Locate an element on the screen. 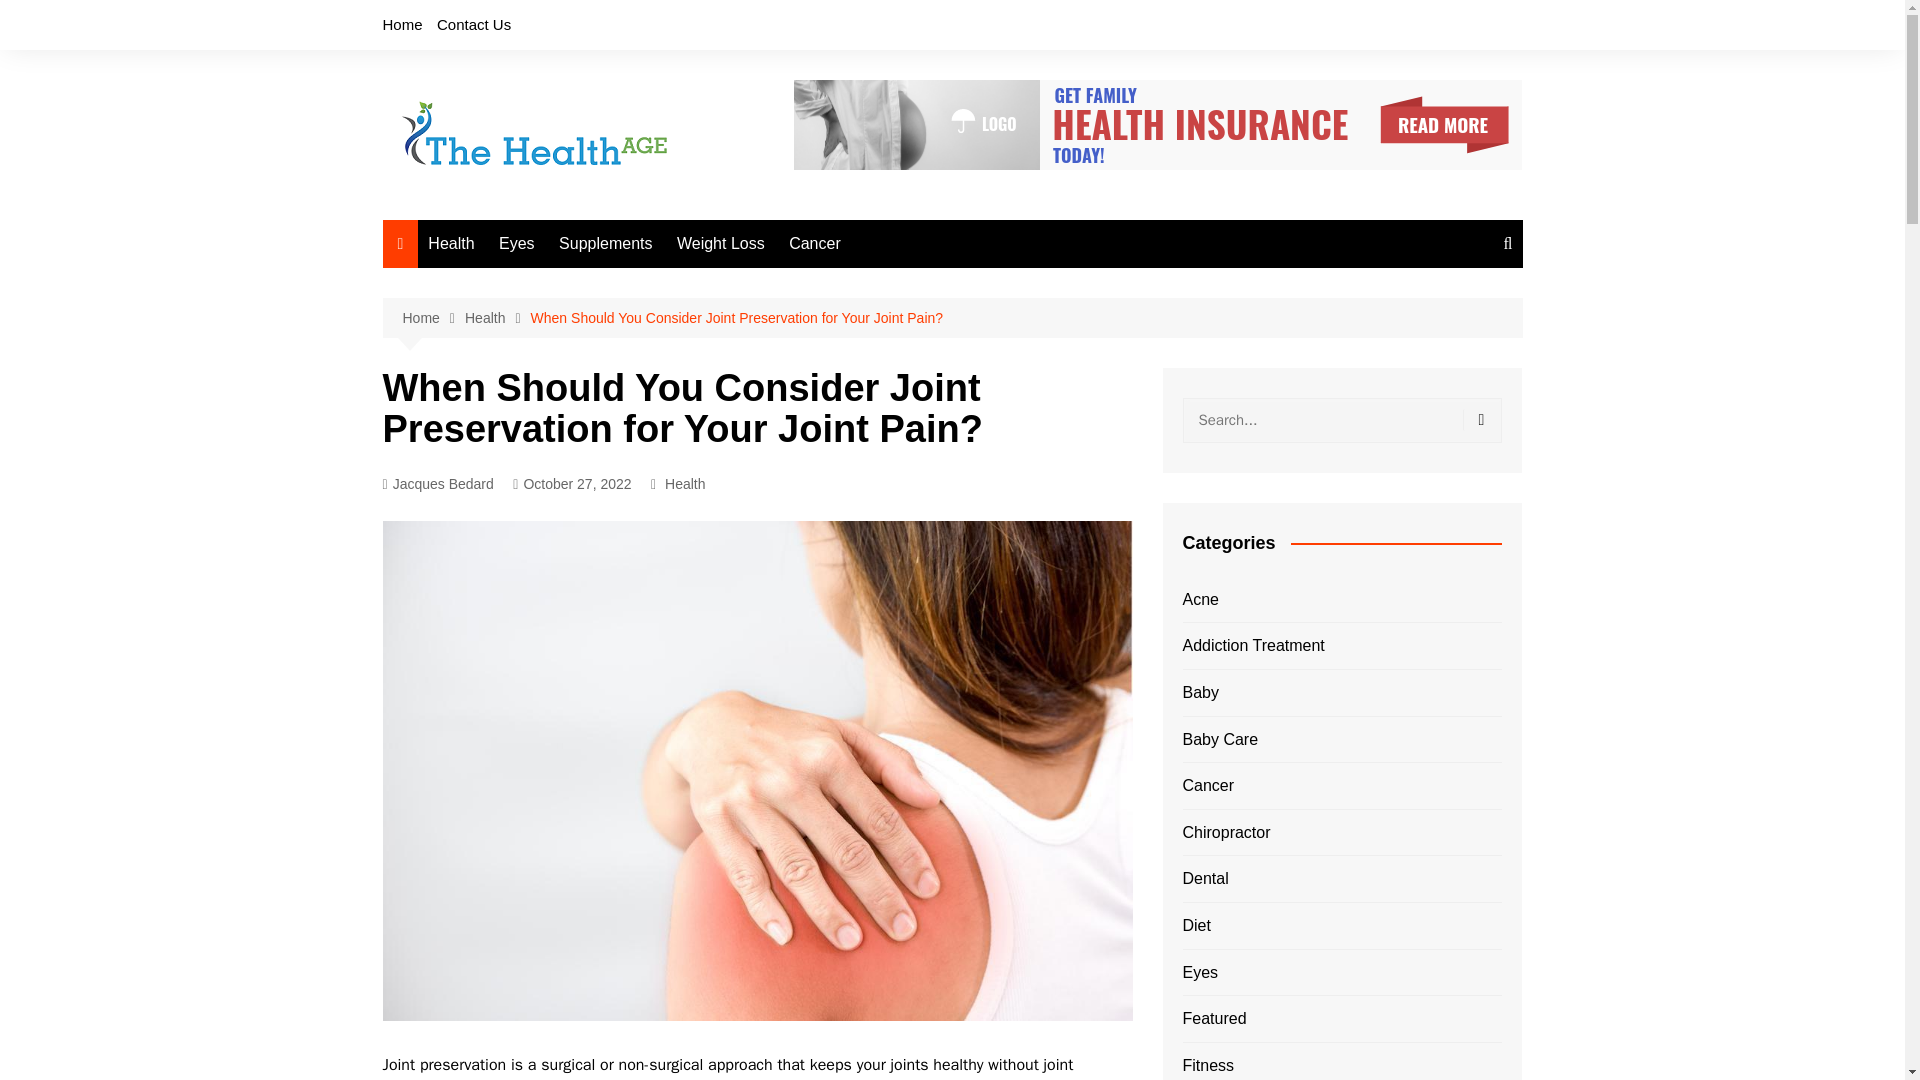 This screenshot has height=1080, width=1920. Health is located at coordinates (498, 318).